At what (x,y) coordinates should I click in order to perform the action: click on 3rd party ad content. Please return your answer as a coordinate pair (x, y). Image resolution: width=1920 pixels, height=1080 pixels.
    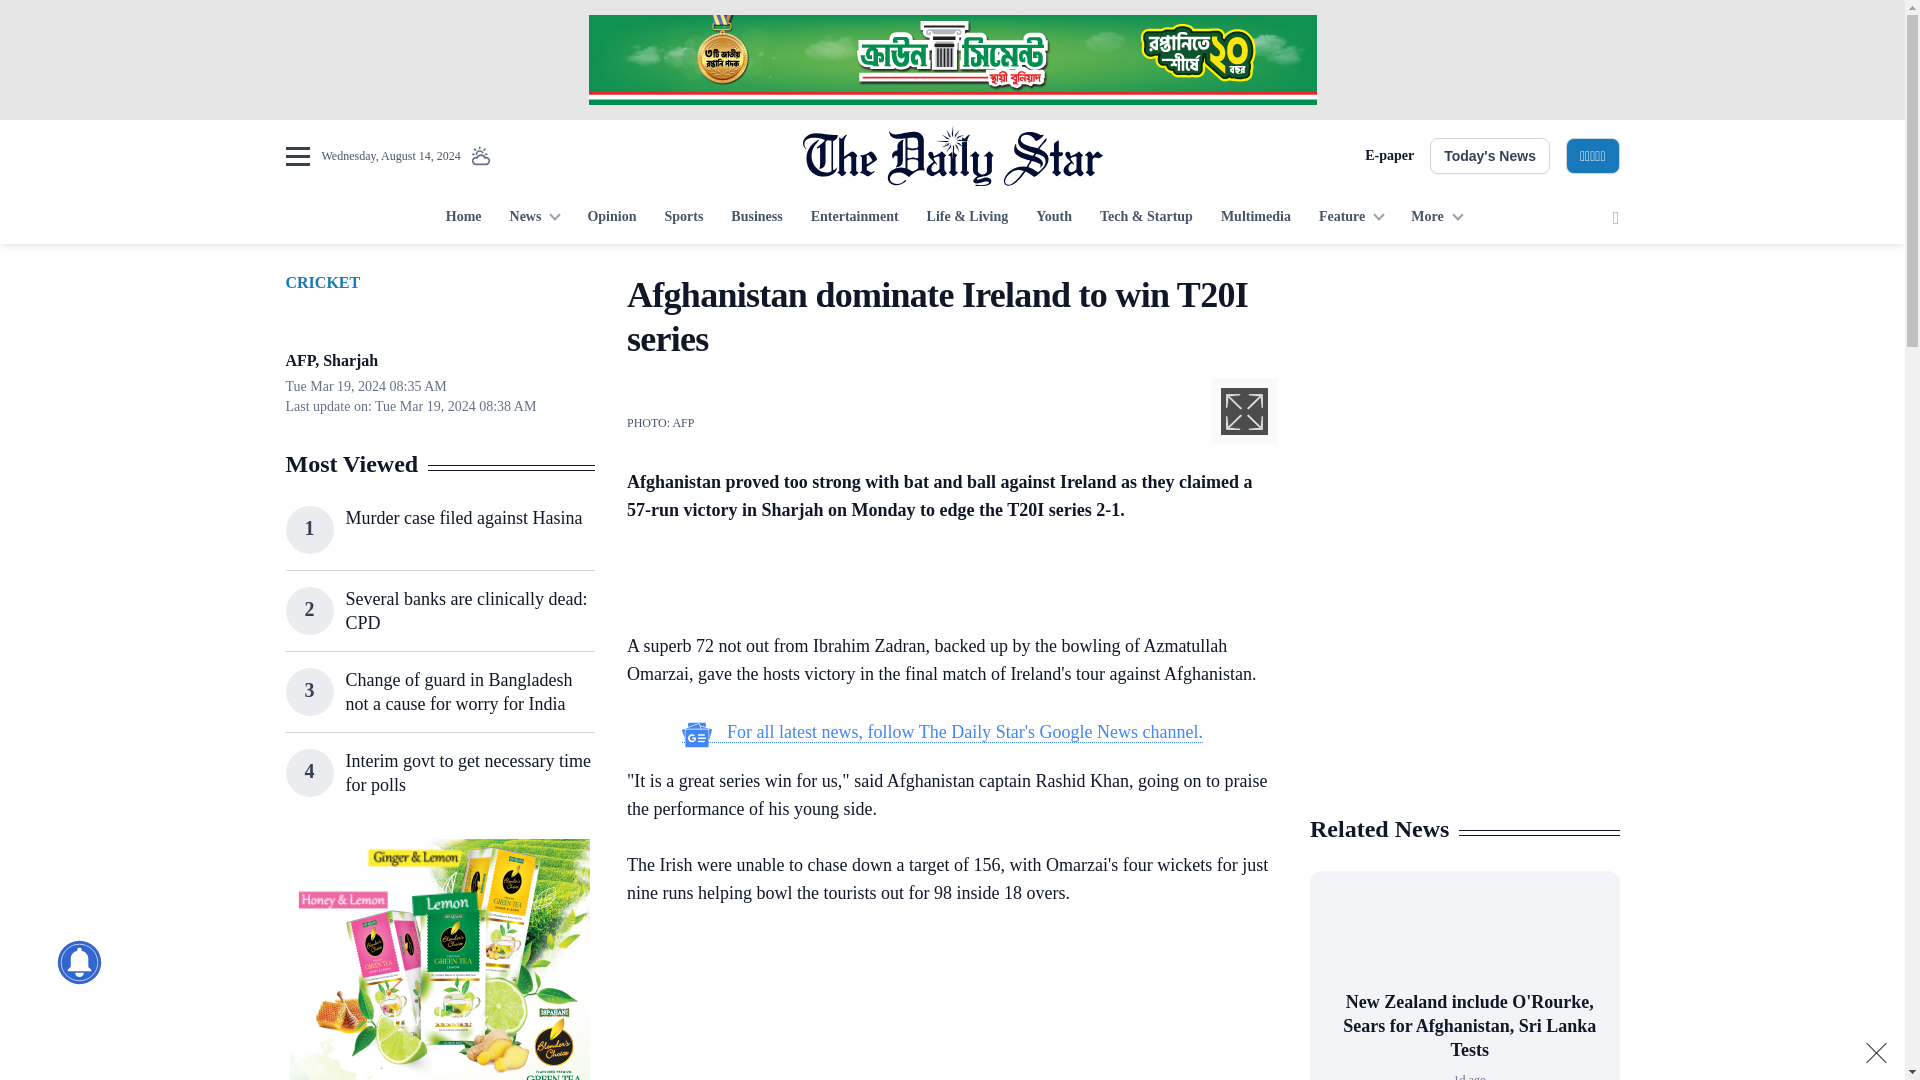
    Looking at the image, I should click on (439, 960).